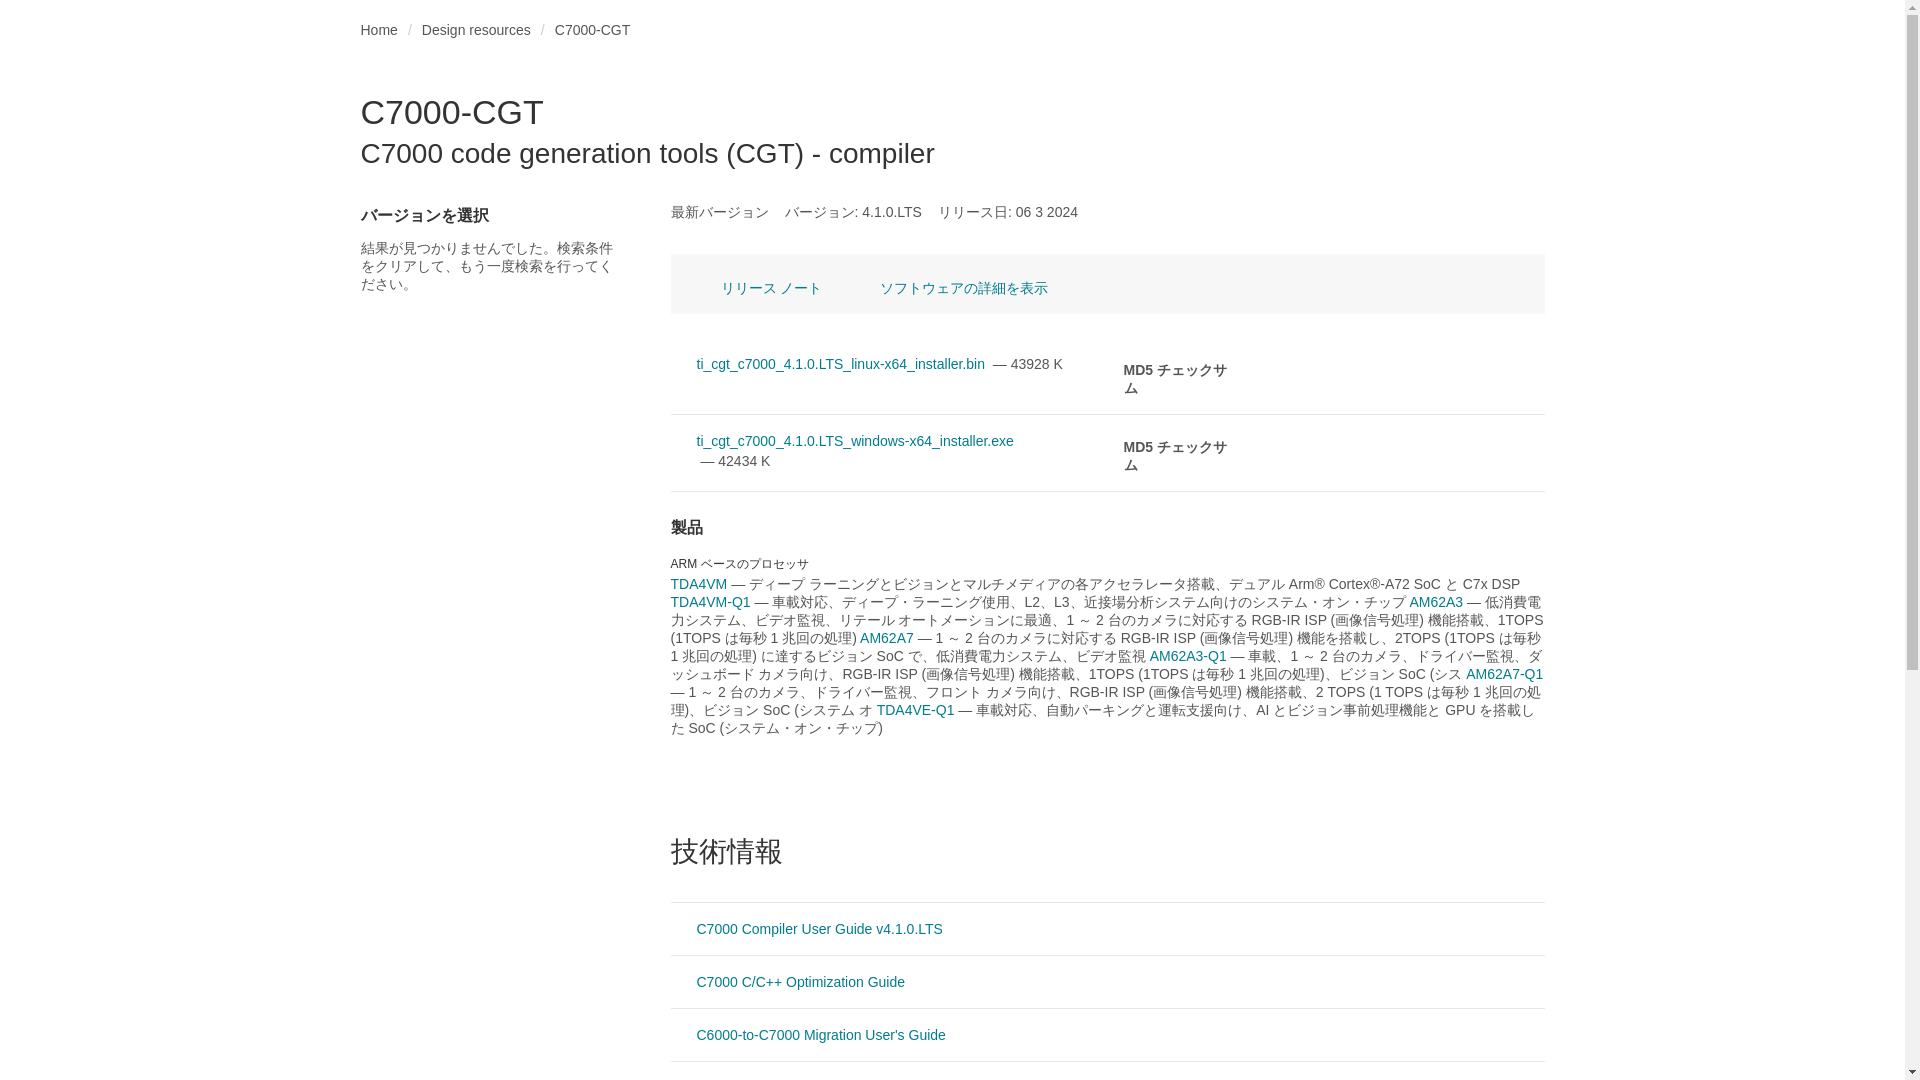  Describe the element at coordinates (1504, 674) in the screenshot. I see `AM62A3-Q1` at that location.